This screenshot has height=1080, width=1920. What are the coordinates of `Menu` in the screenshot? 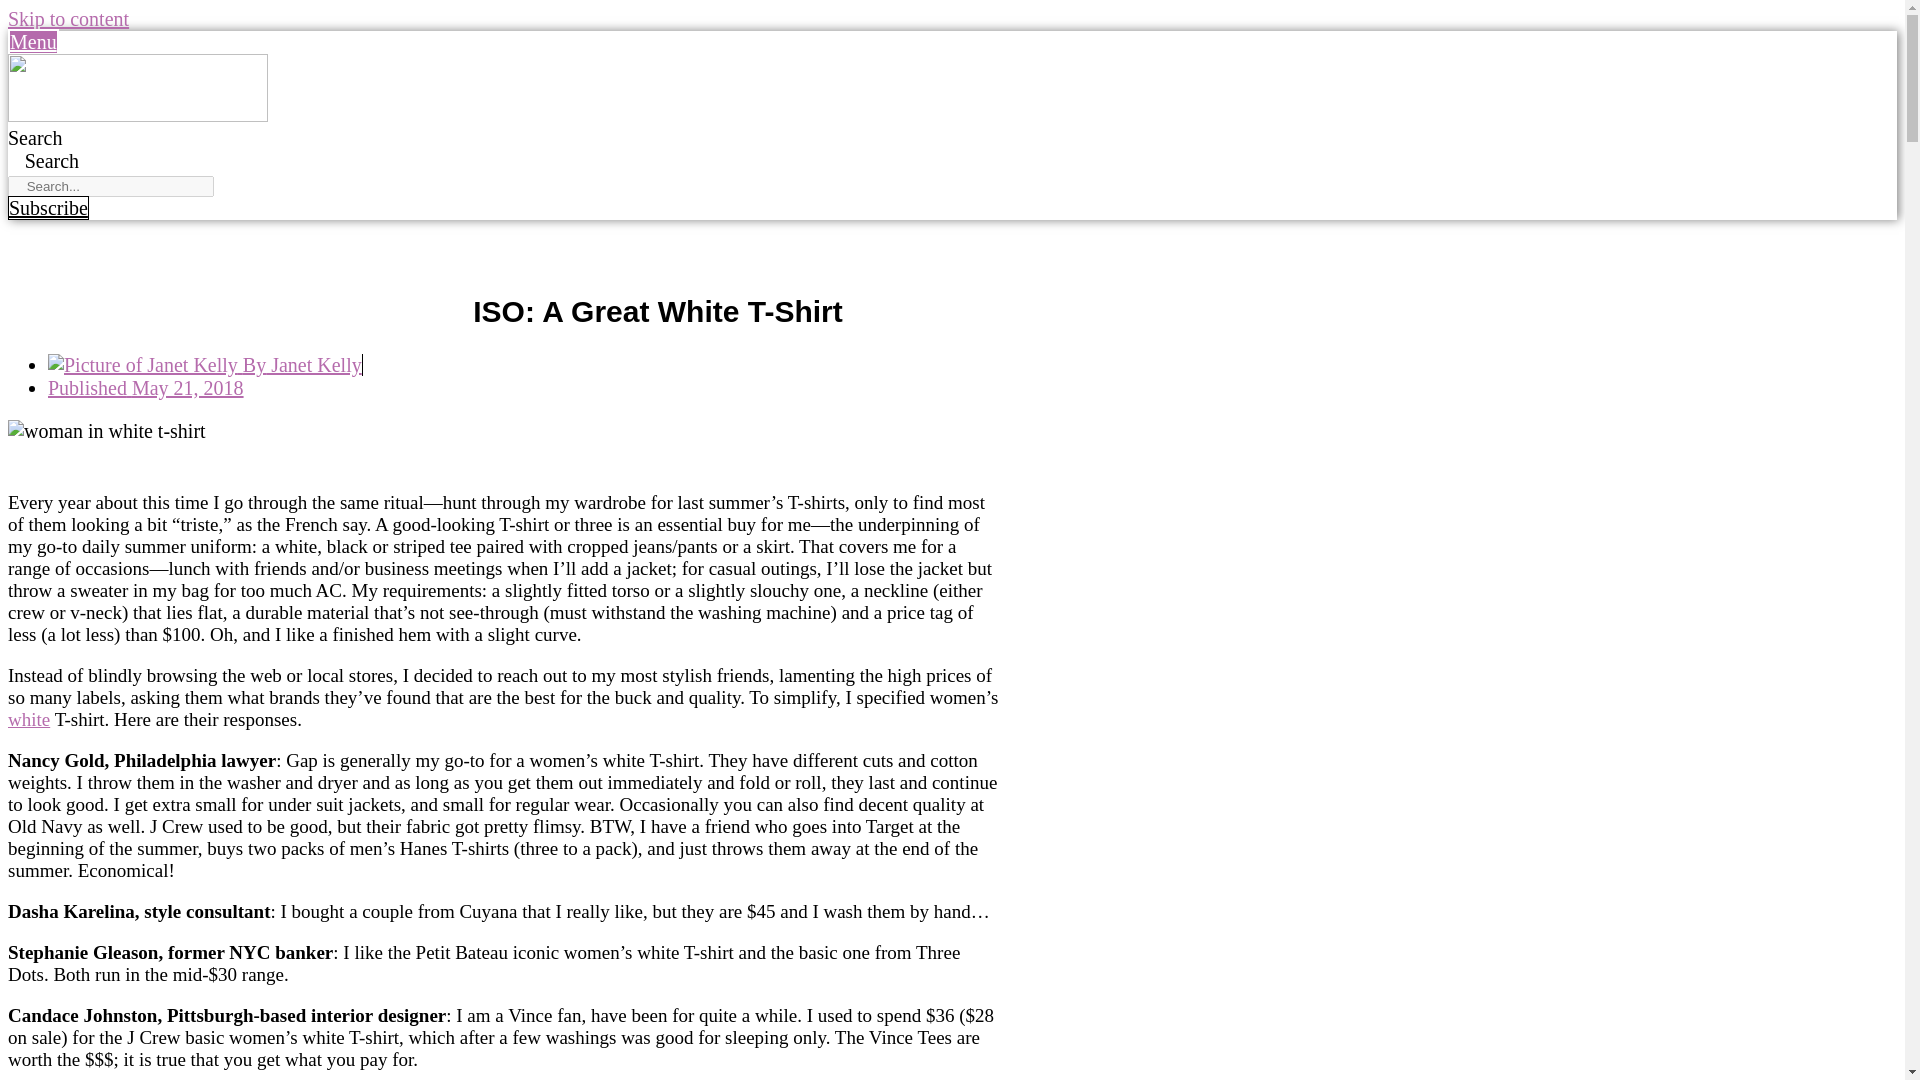 It's located at (33, 42).